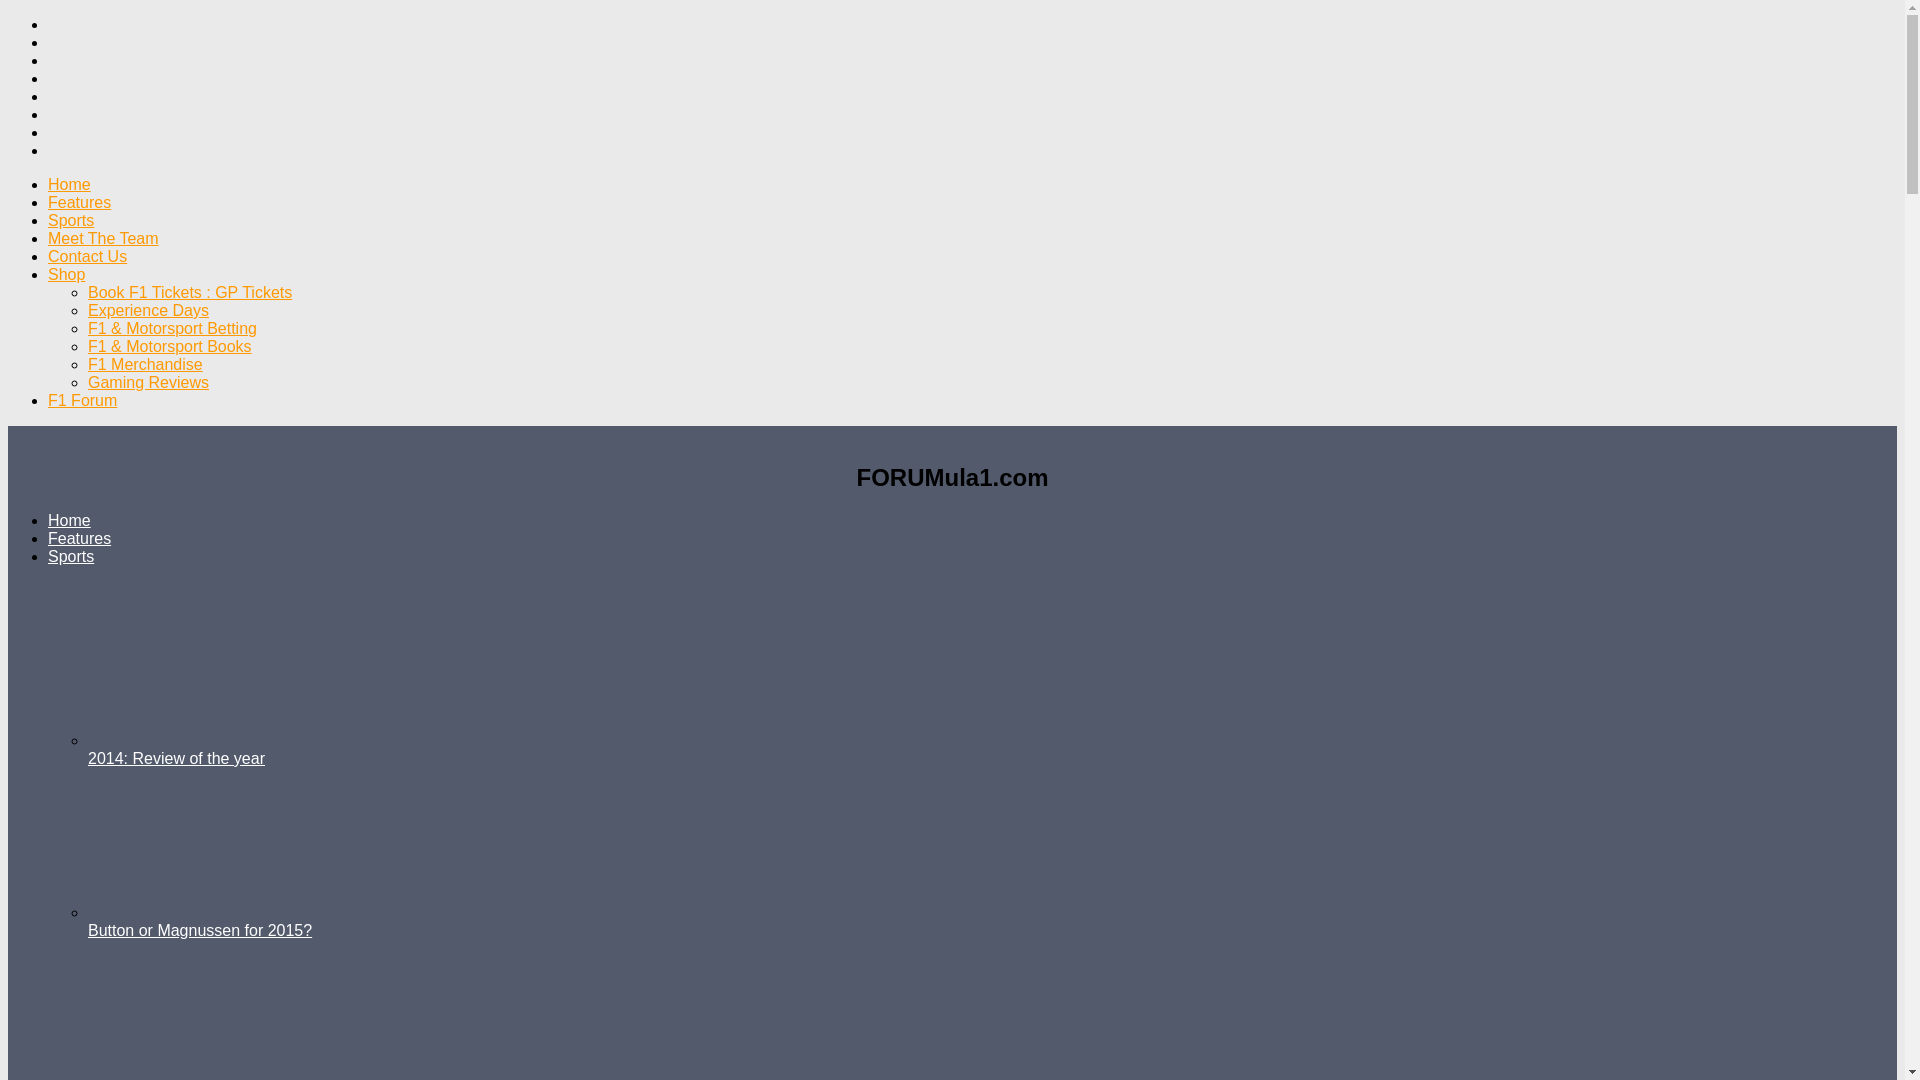  What do you see at coordinates (71, 556) in the screenshot?
I see `Sports` at bounding box center [71, 556].